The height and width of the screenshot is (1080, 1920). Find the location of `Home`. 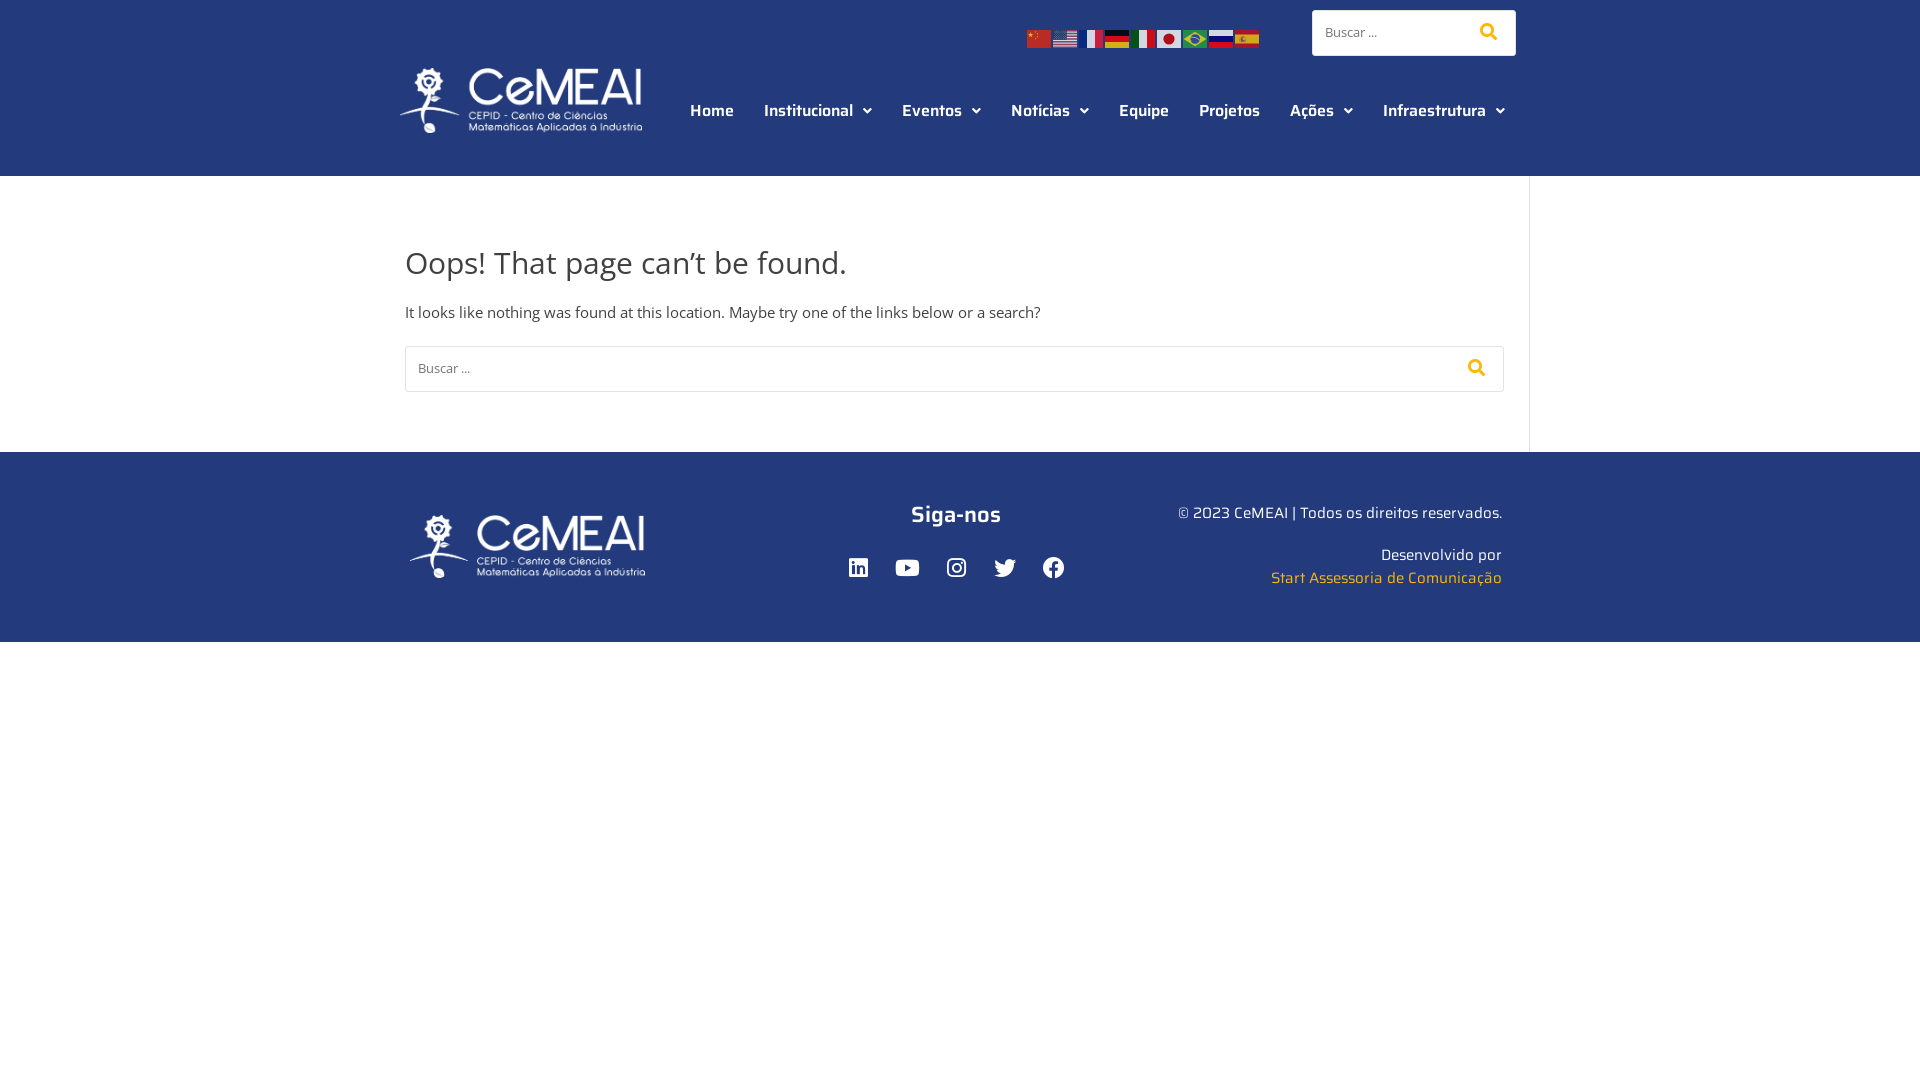

Home is located at coordinates (712, 111).